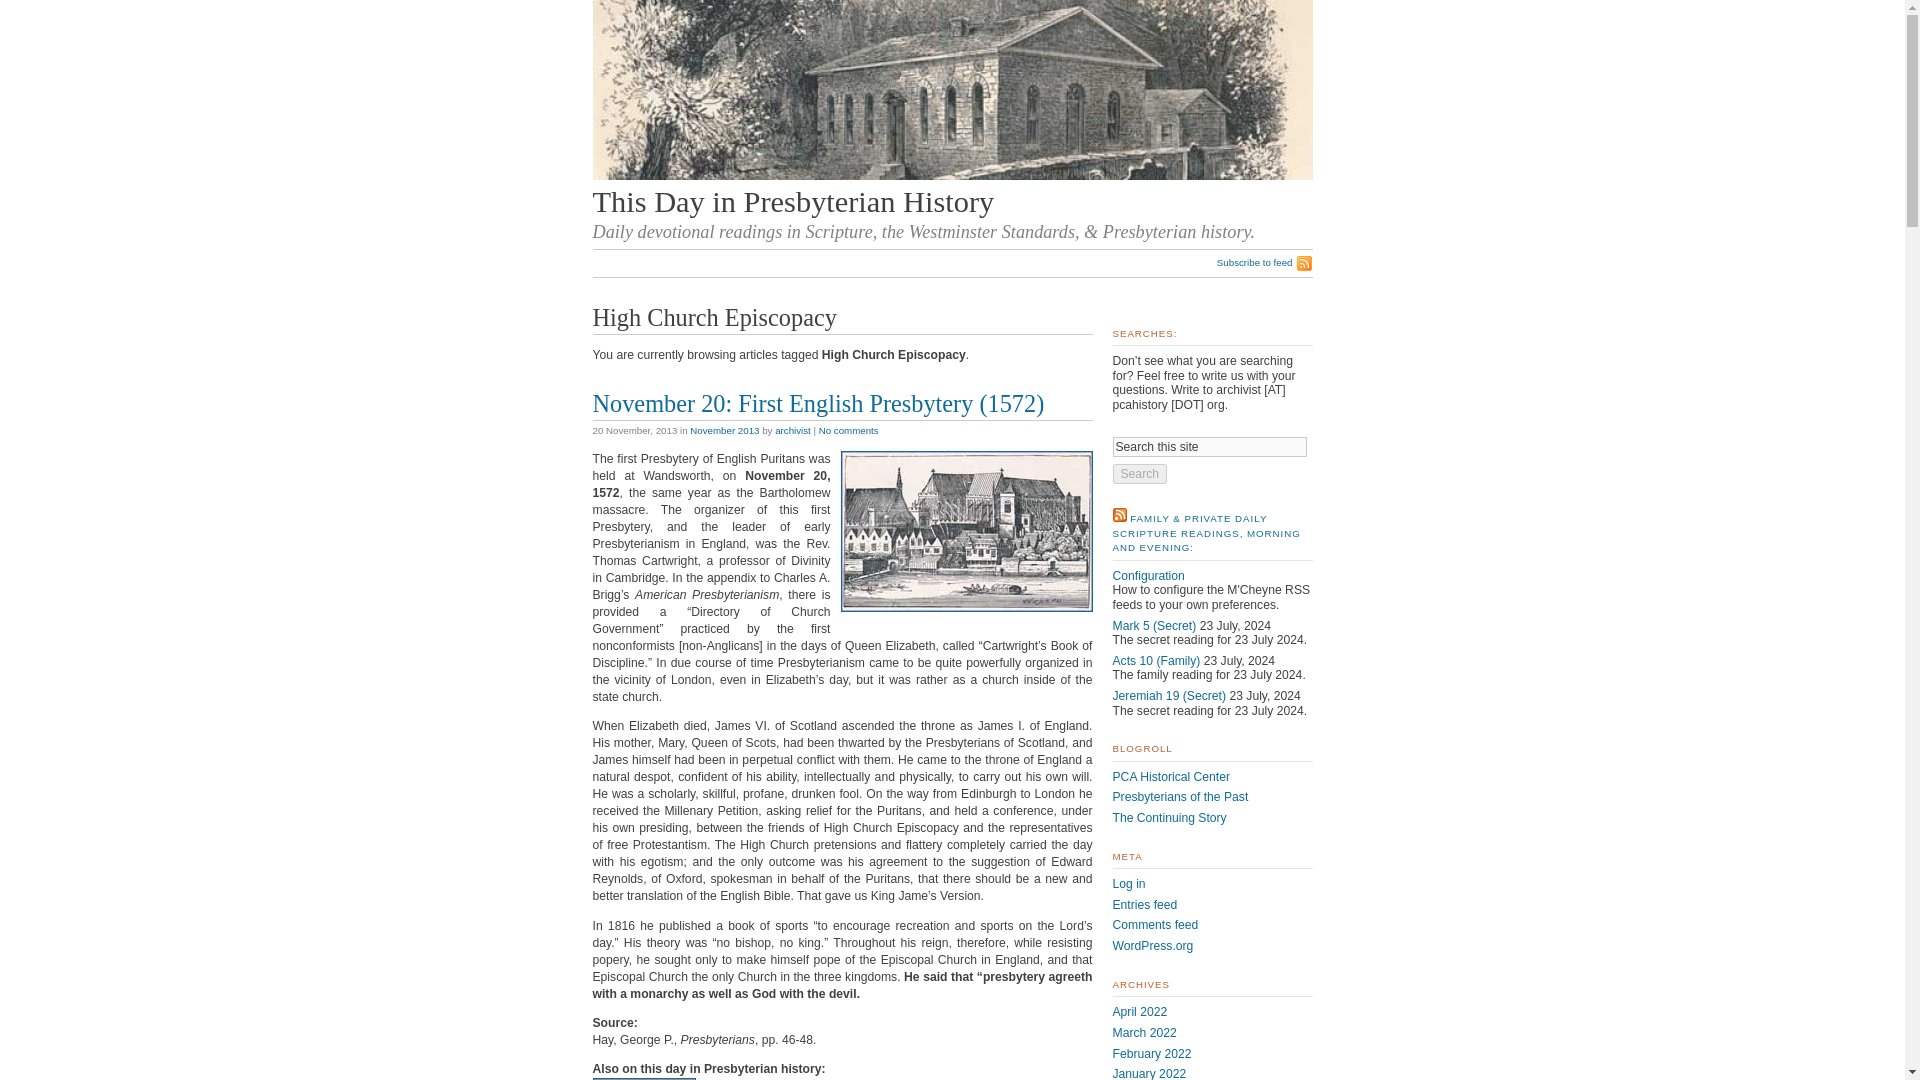 This screenshot has width=1920, height=1080. Describe the element at coordinates (724, 430) in the screenshot. I see `November 2013` at that location.